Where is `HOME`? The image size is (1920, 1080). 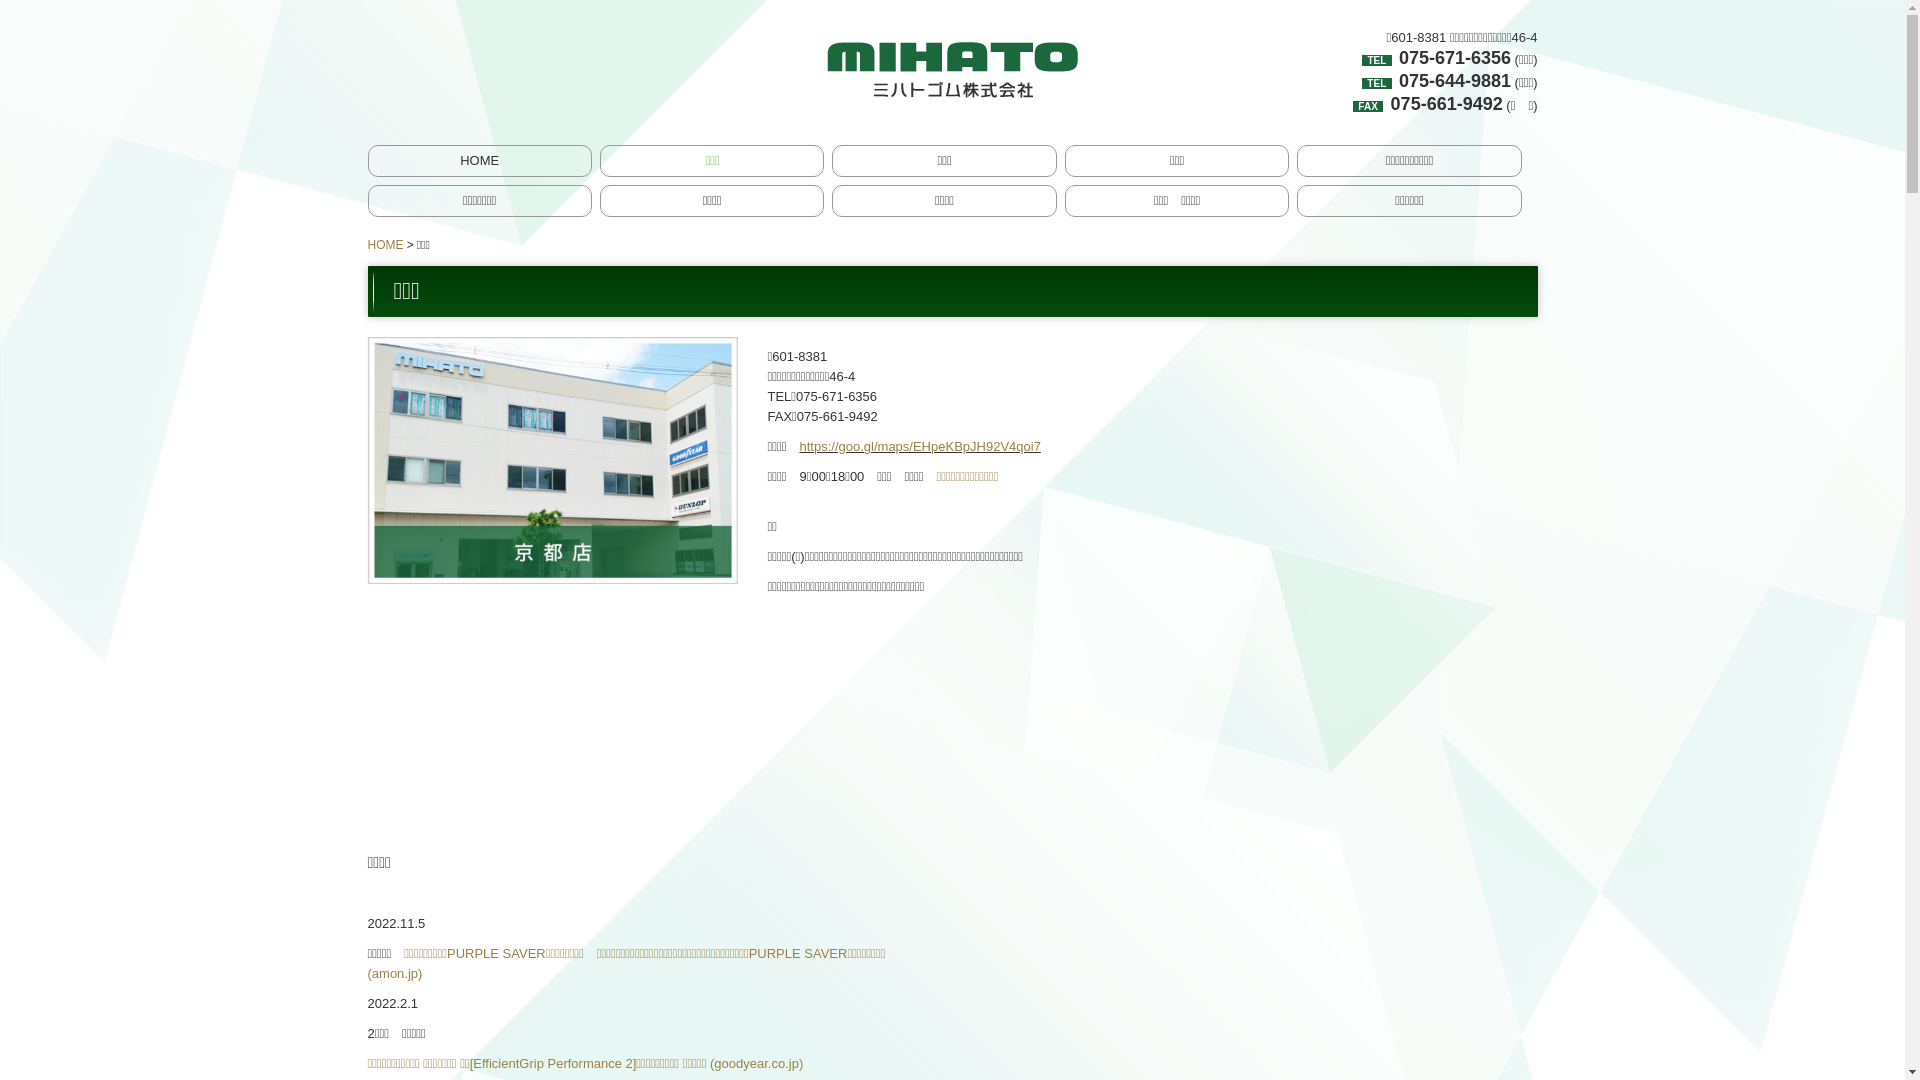 HOME is located at coordinates (386, 245).